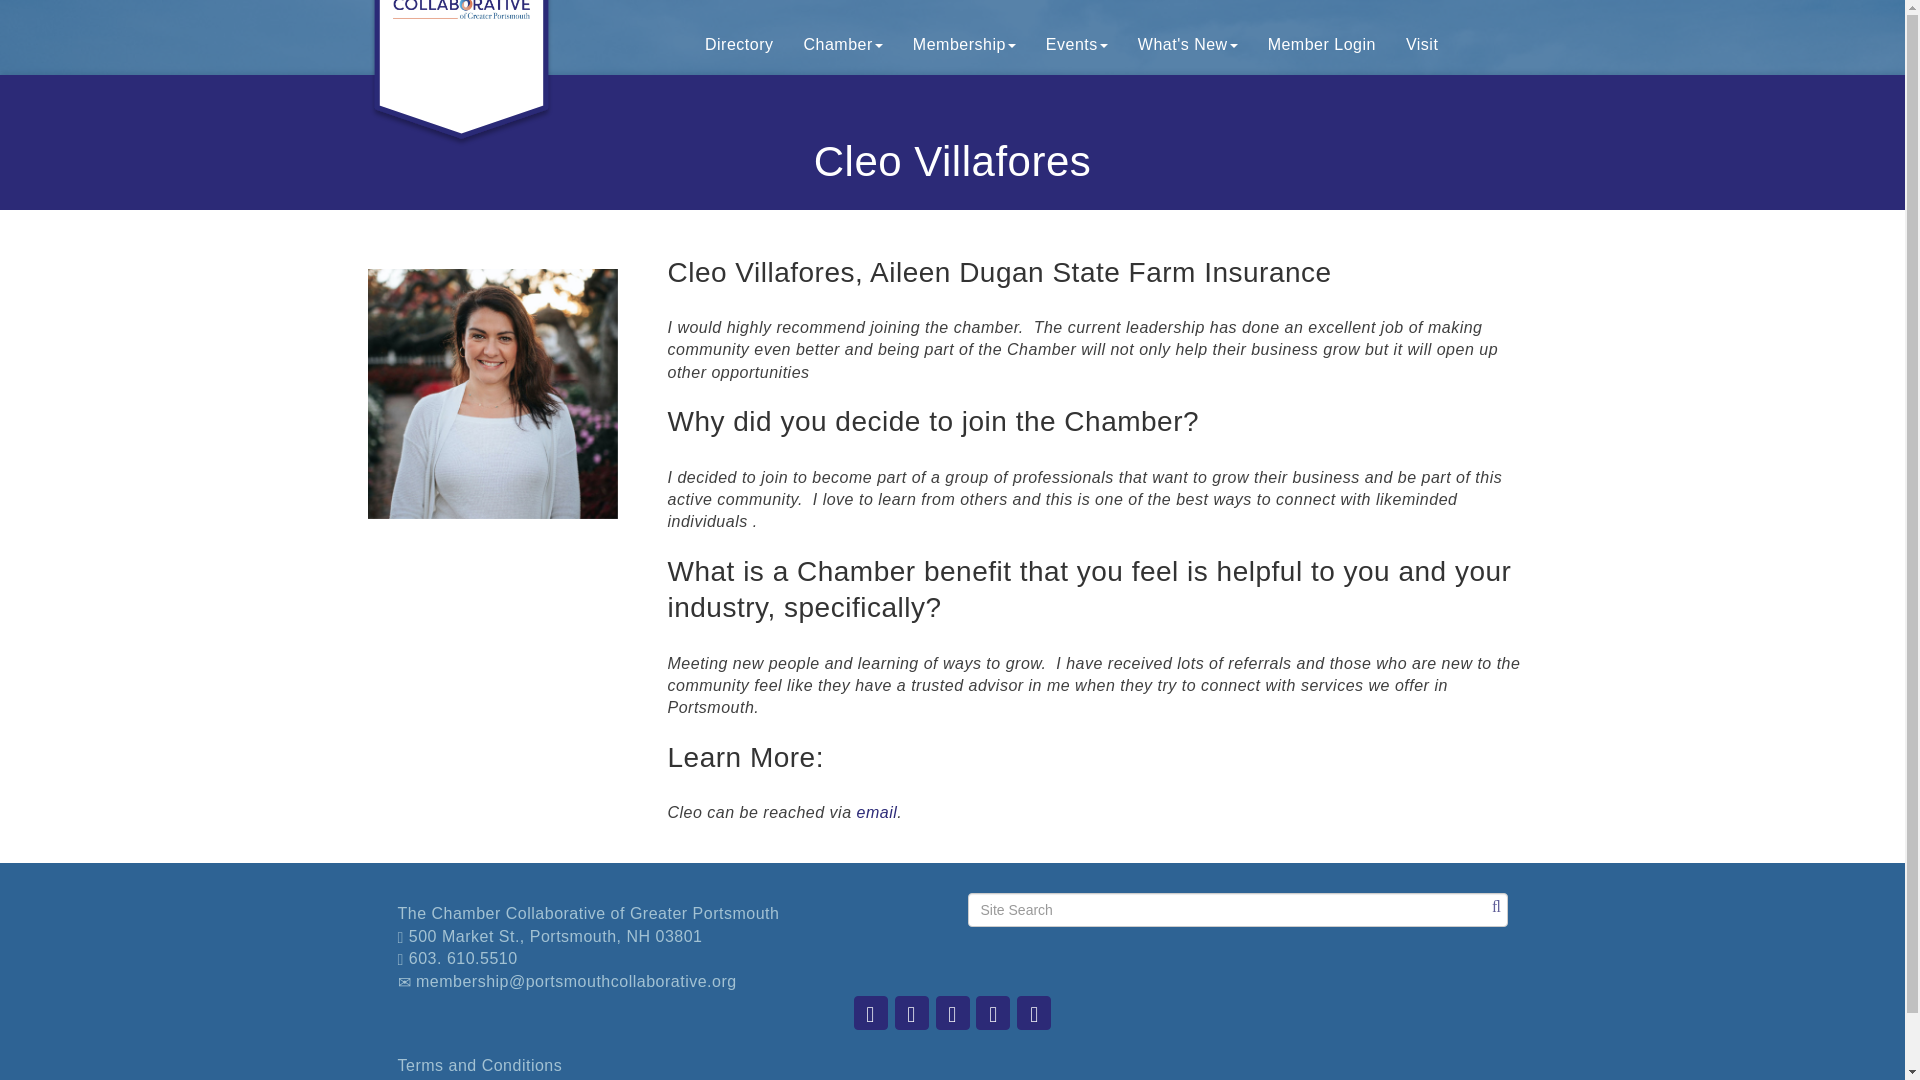 The image size is (1920, 1080). What do you see at coordinates (1034, 1012) in the screenshot?
I see `Icon Link` at bounding box center [1034, 1012].